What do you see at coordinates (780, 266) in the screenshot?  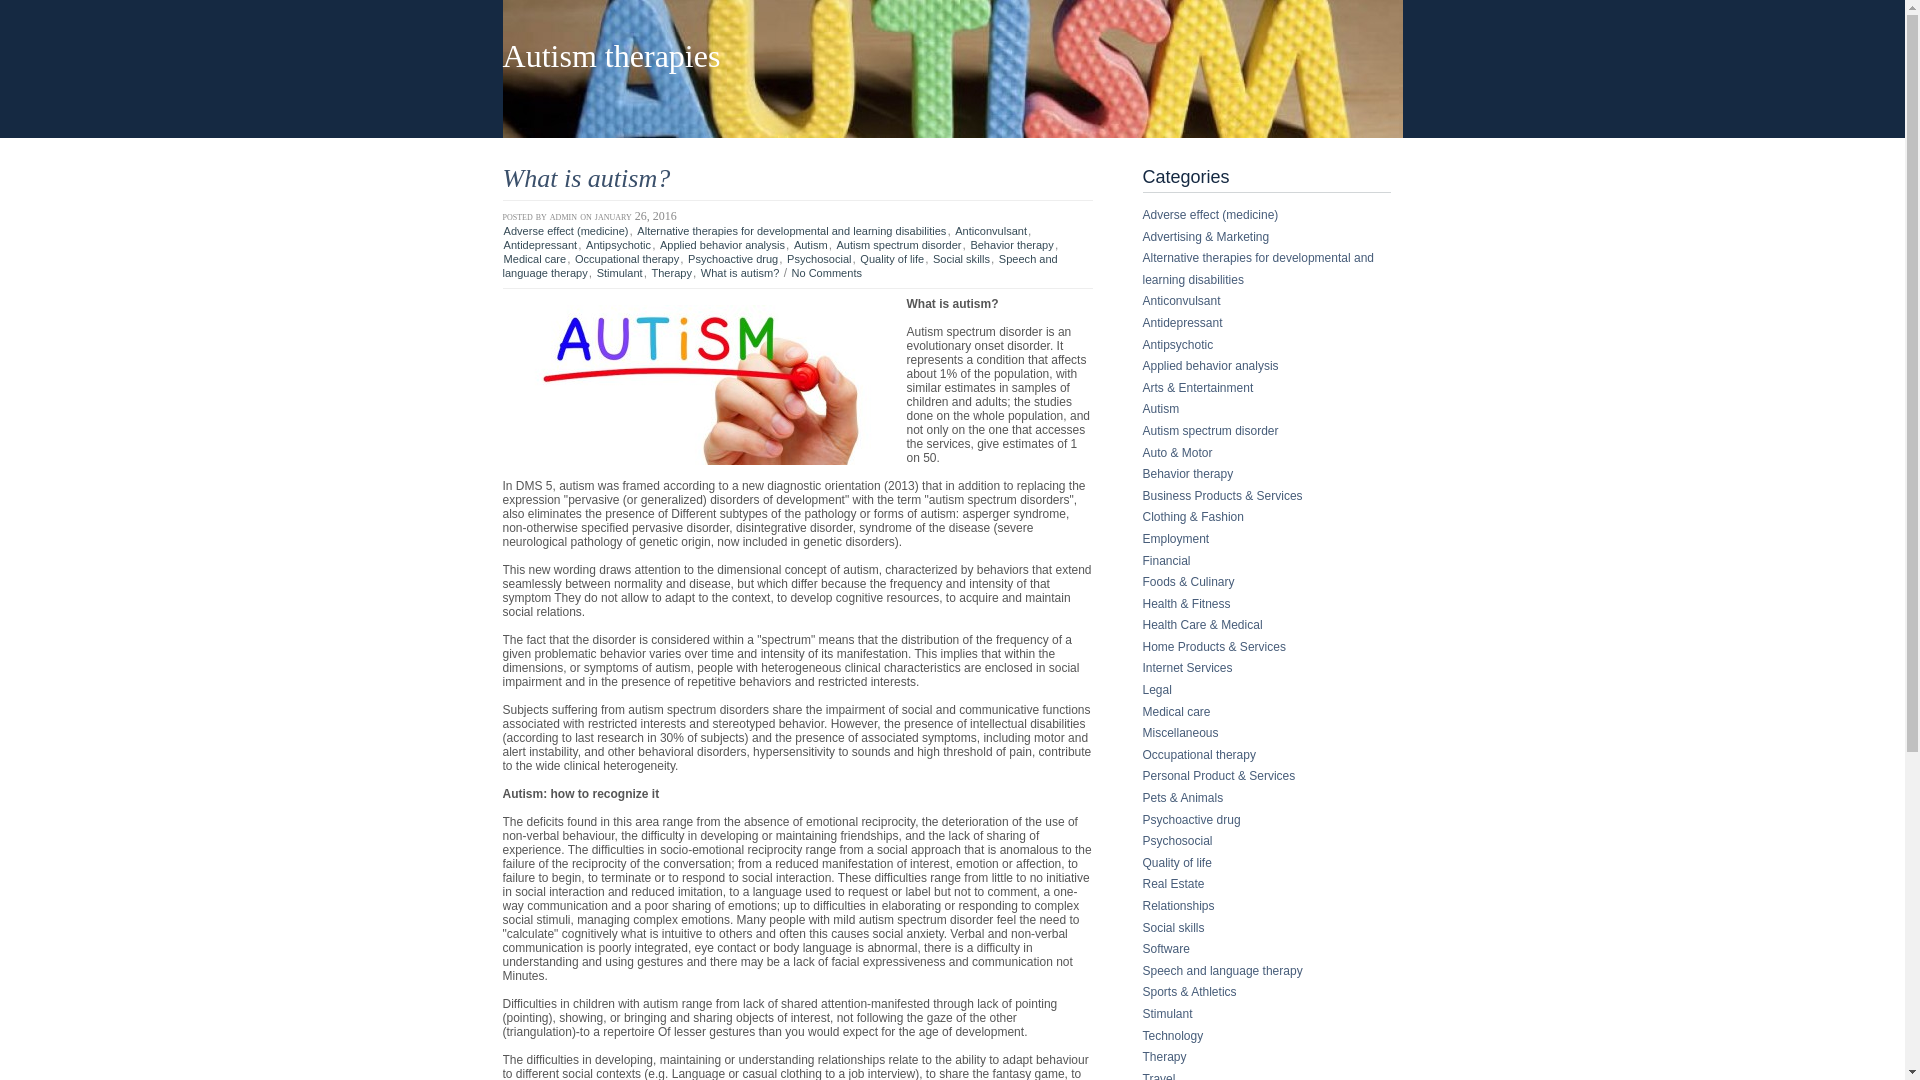 I see `Speech and language therapy` at bounding box center [780, 266].